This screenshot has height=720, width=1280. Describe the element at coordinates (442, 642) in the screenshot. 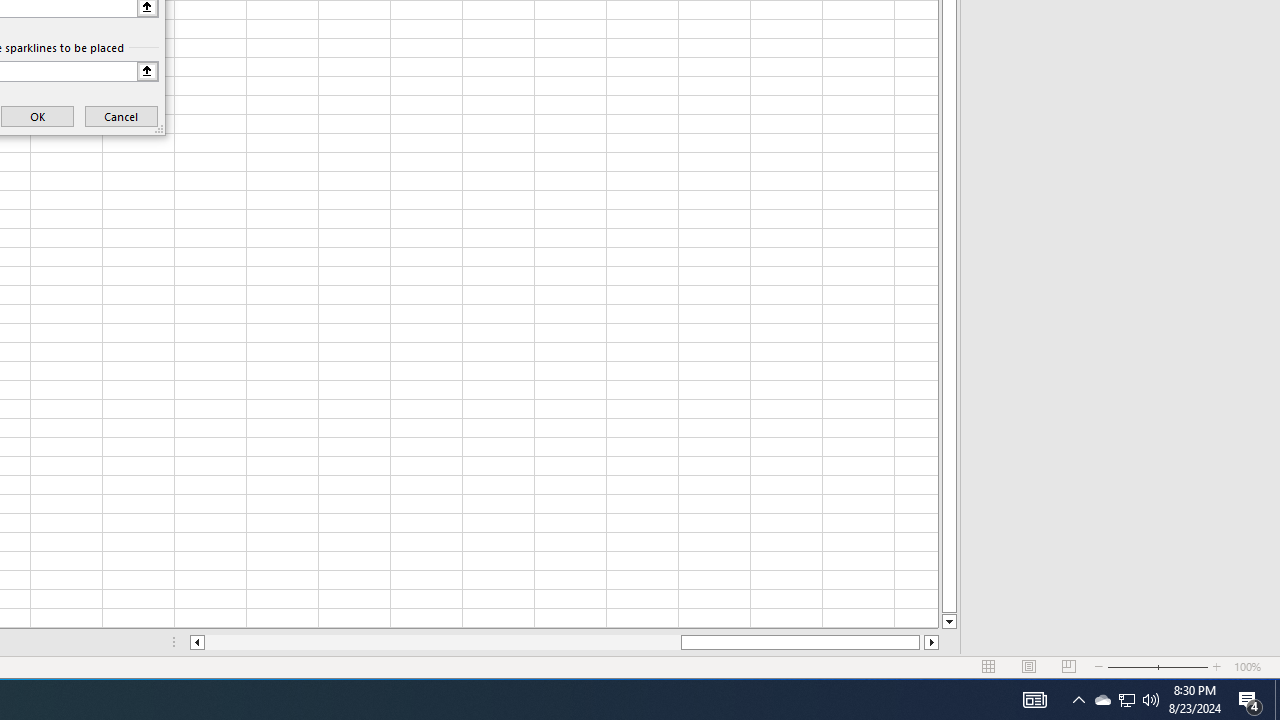

I see `Page left` at that location.